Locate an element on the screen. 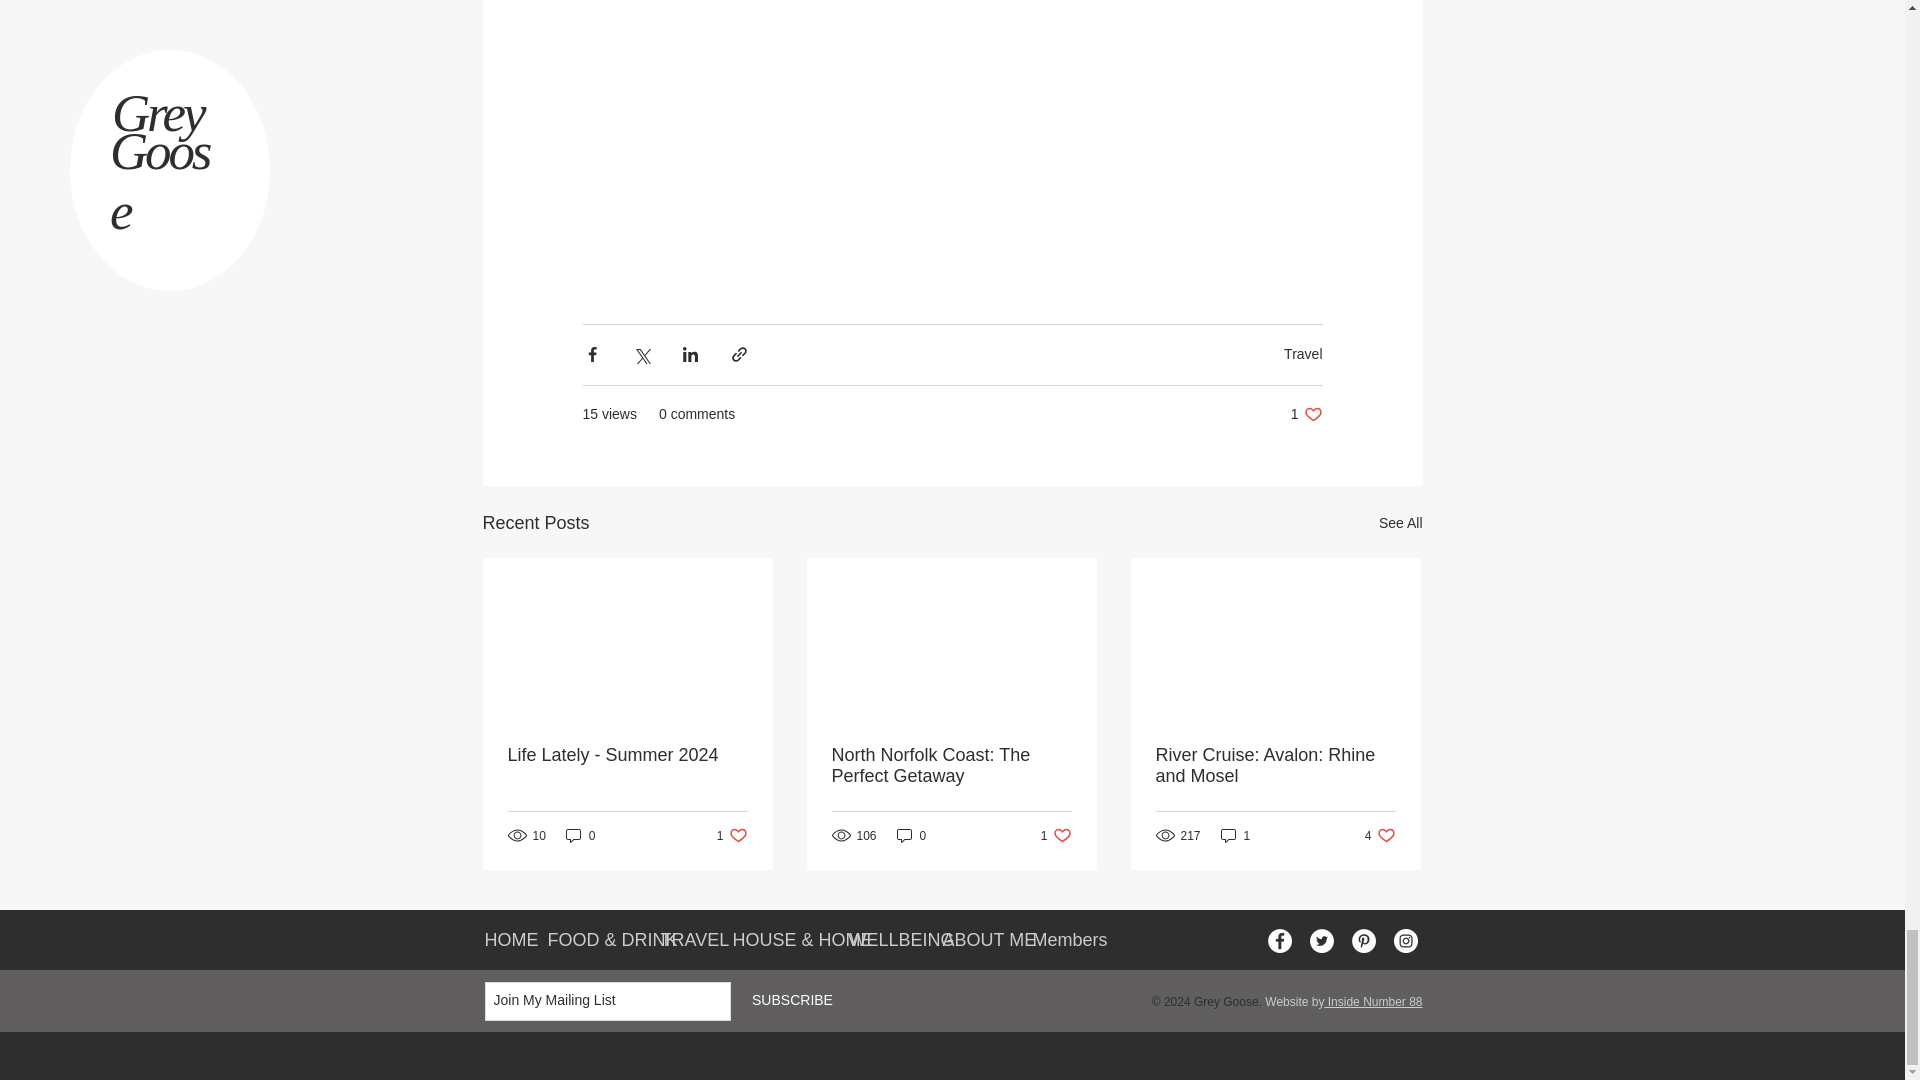 This screenshot has width=1920, height=1080. 0 is located at coordinates (912, 835).